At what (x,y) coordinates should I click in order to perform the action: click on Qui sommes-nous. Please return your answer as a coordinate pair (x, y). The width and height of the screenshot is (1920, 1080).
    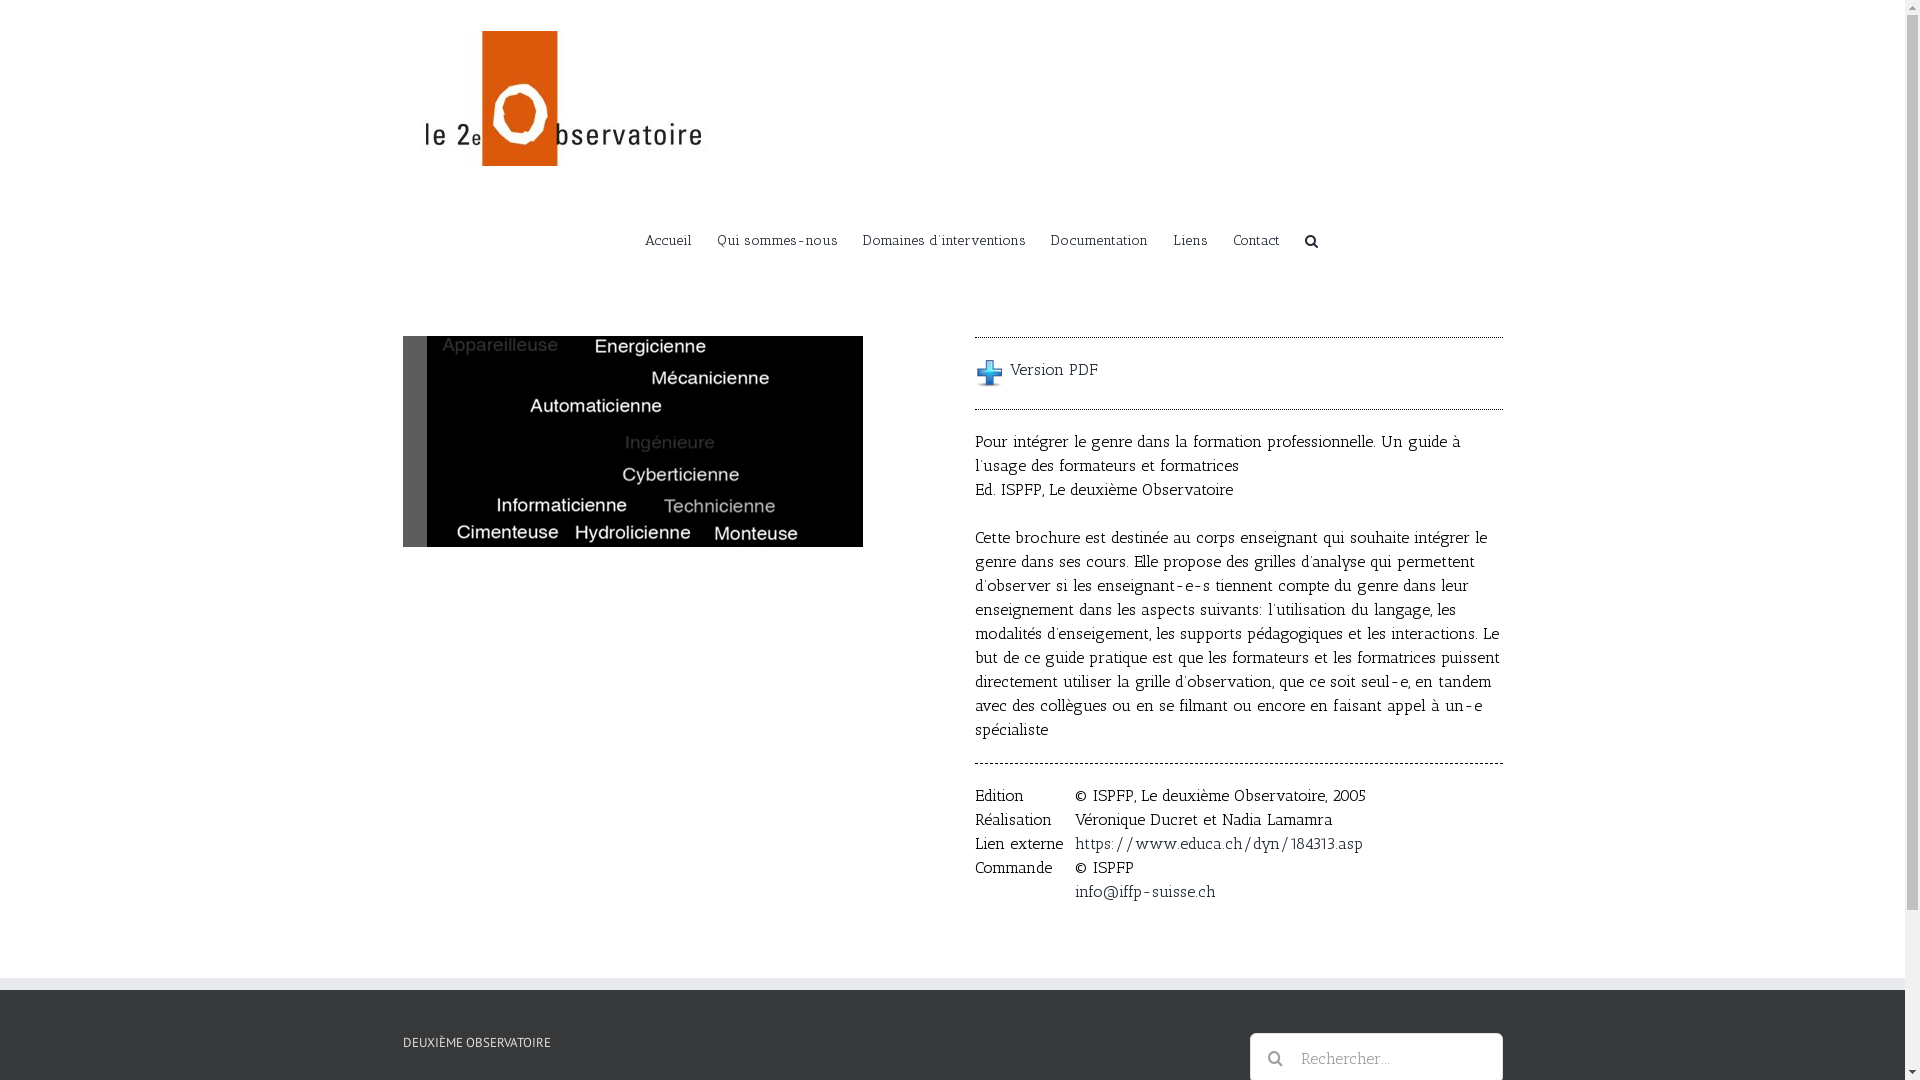
    Looking at the image, I should click on (776, 239).